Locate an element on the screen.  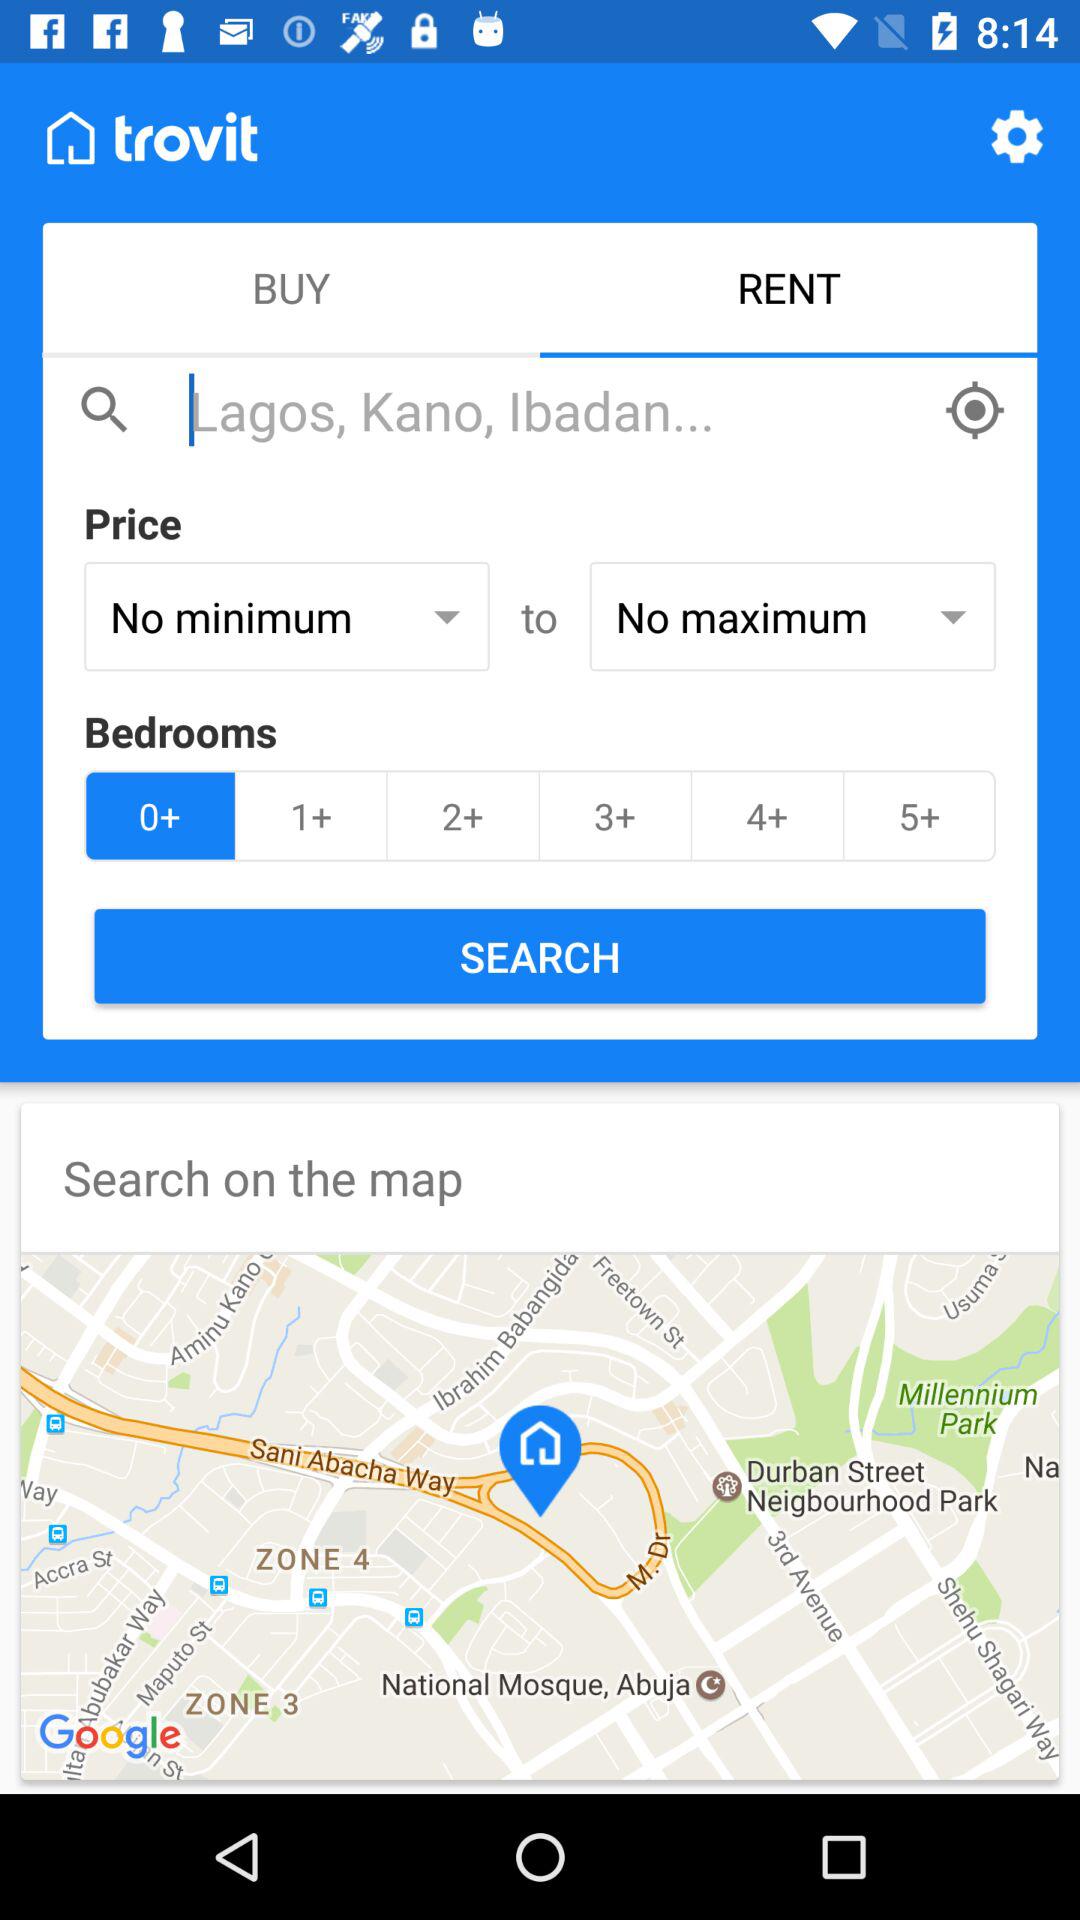
direction is located at coordinates (974, 410).